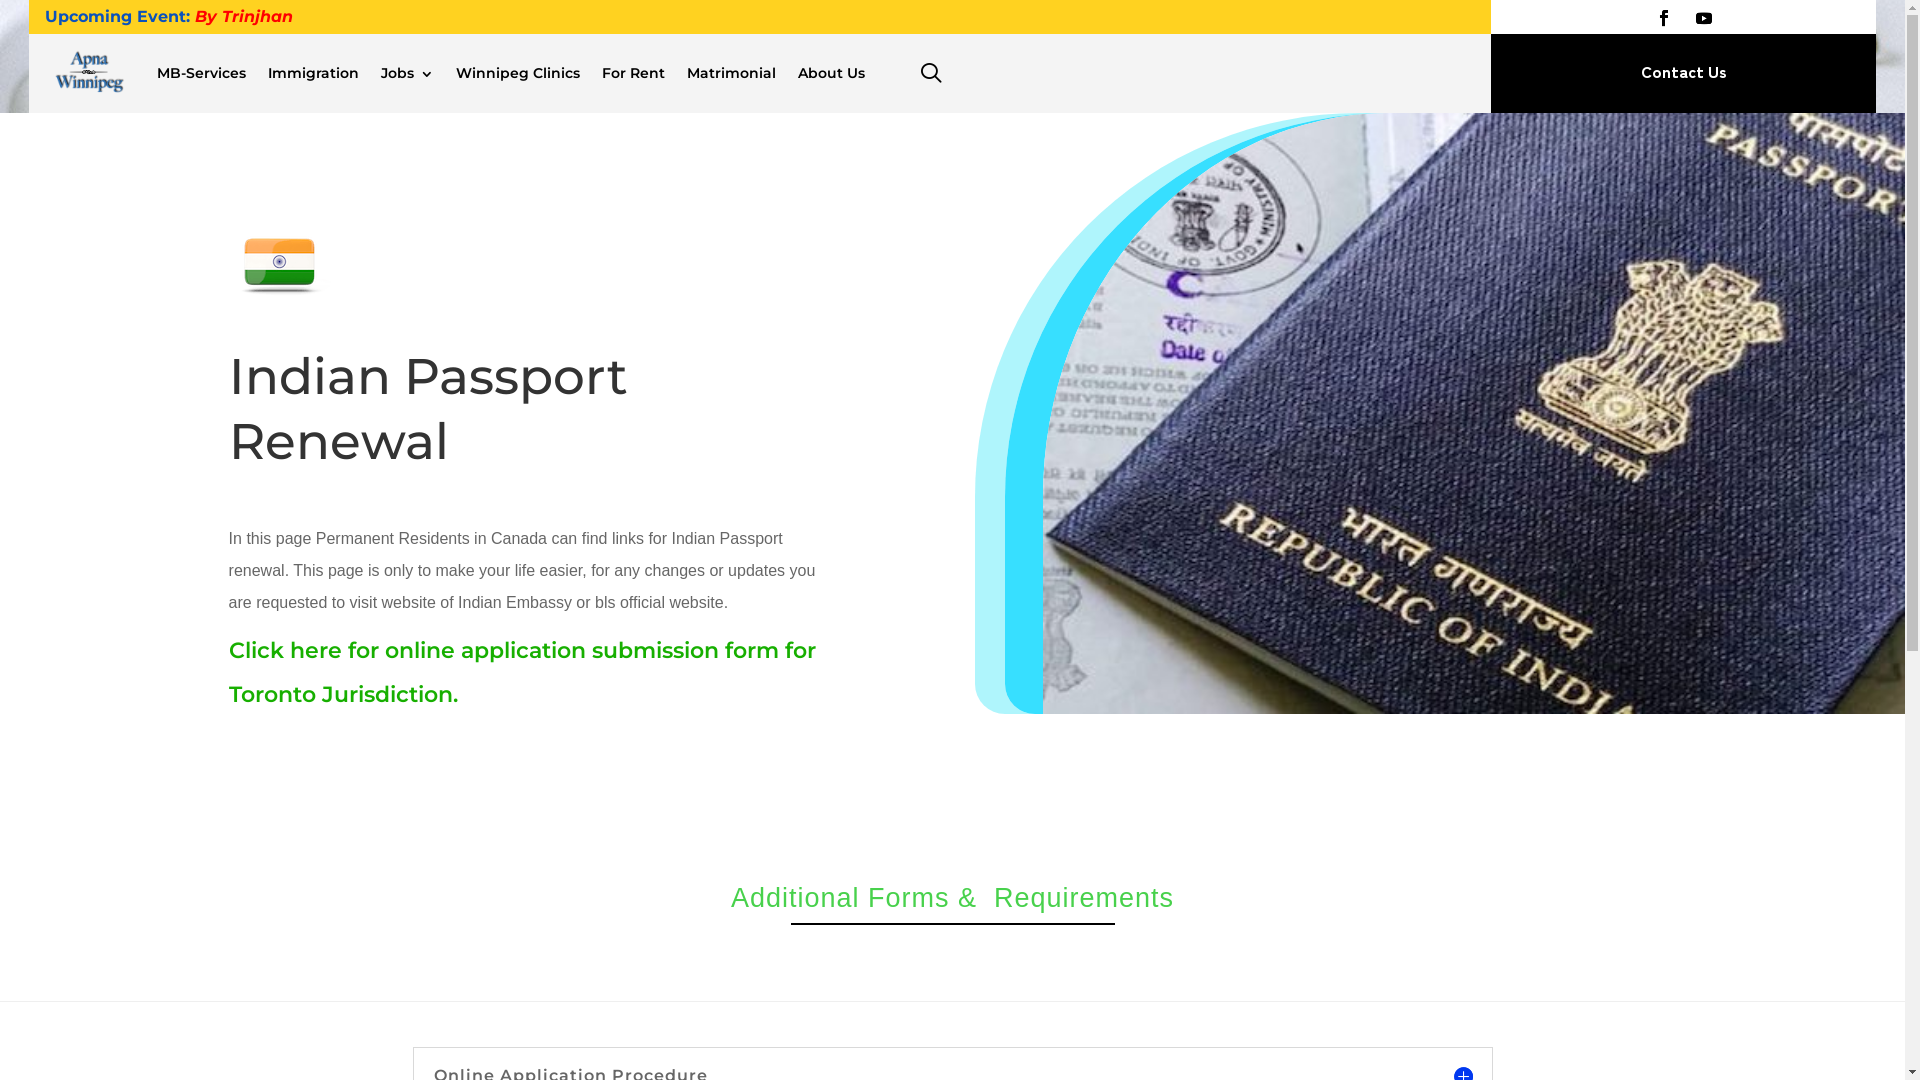 Image resolution: width=1920 pixels, height=1080 pixels. I want to click on Contact Us, so click(1684, 72).